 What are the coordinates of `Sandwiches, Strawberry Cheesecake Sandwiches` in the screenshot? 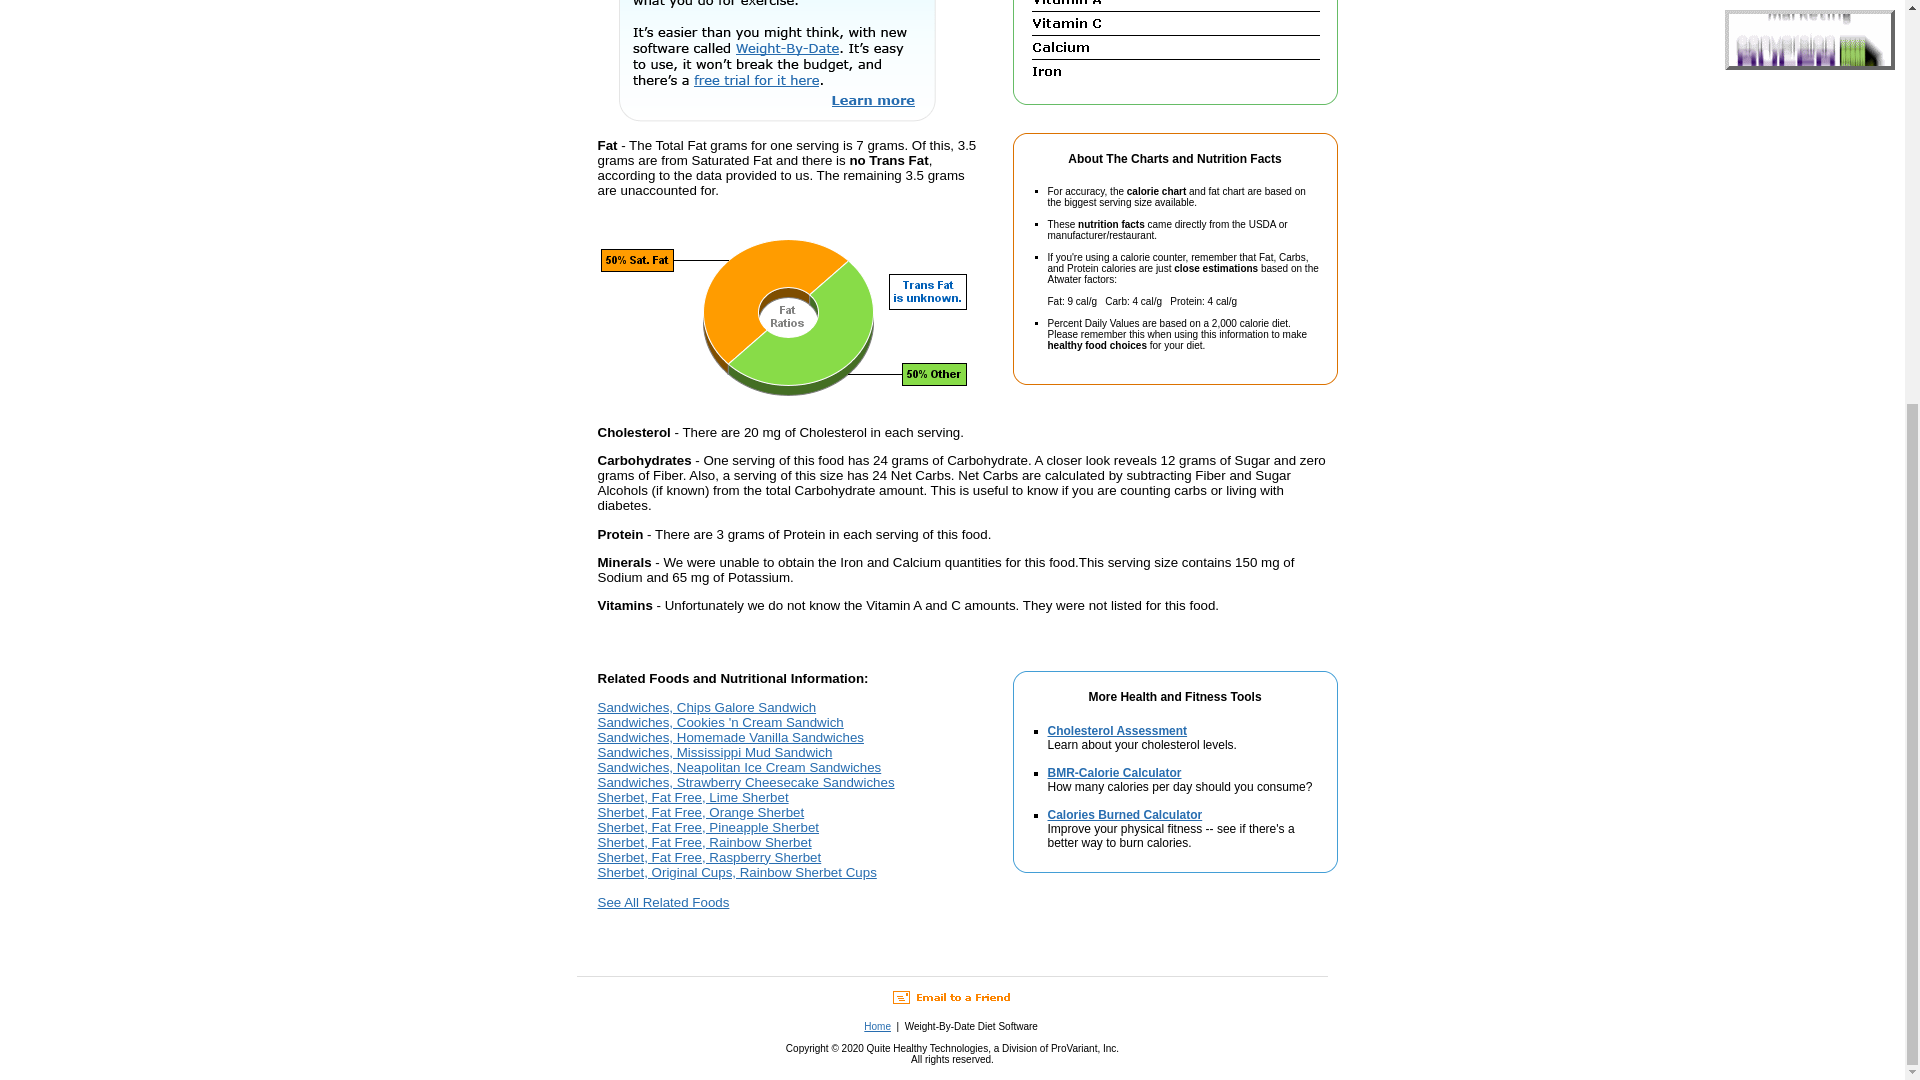 It's located at (746, 782).